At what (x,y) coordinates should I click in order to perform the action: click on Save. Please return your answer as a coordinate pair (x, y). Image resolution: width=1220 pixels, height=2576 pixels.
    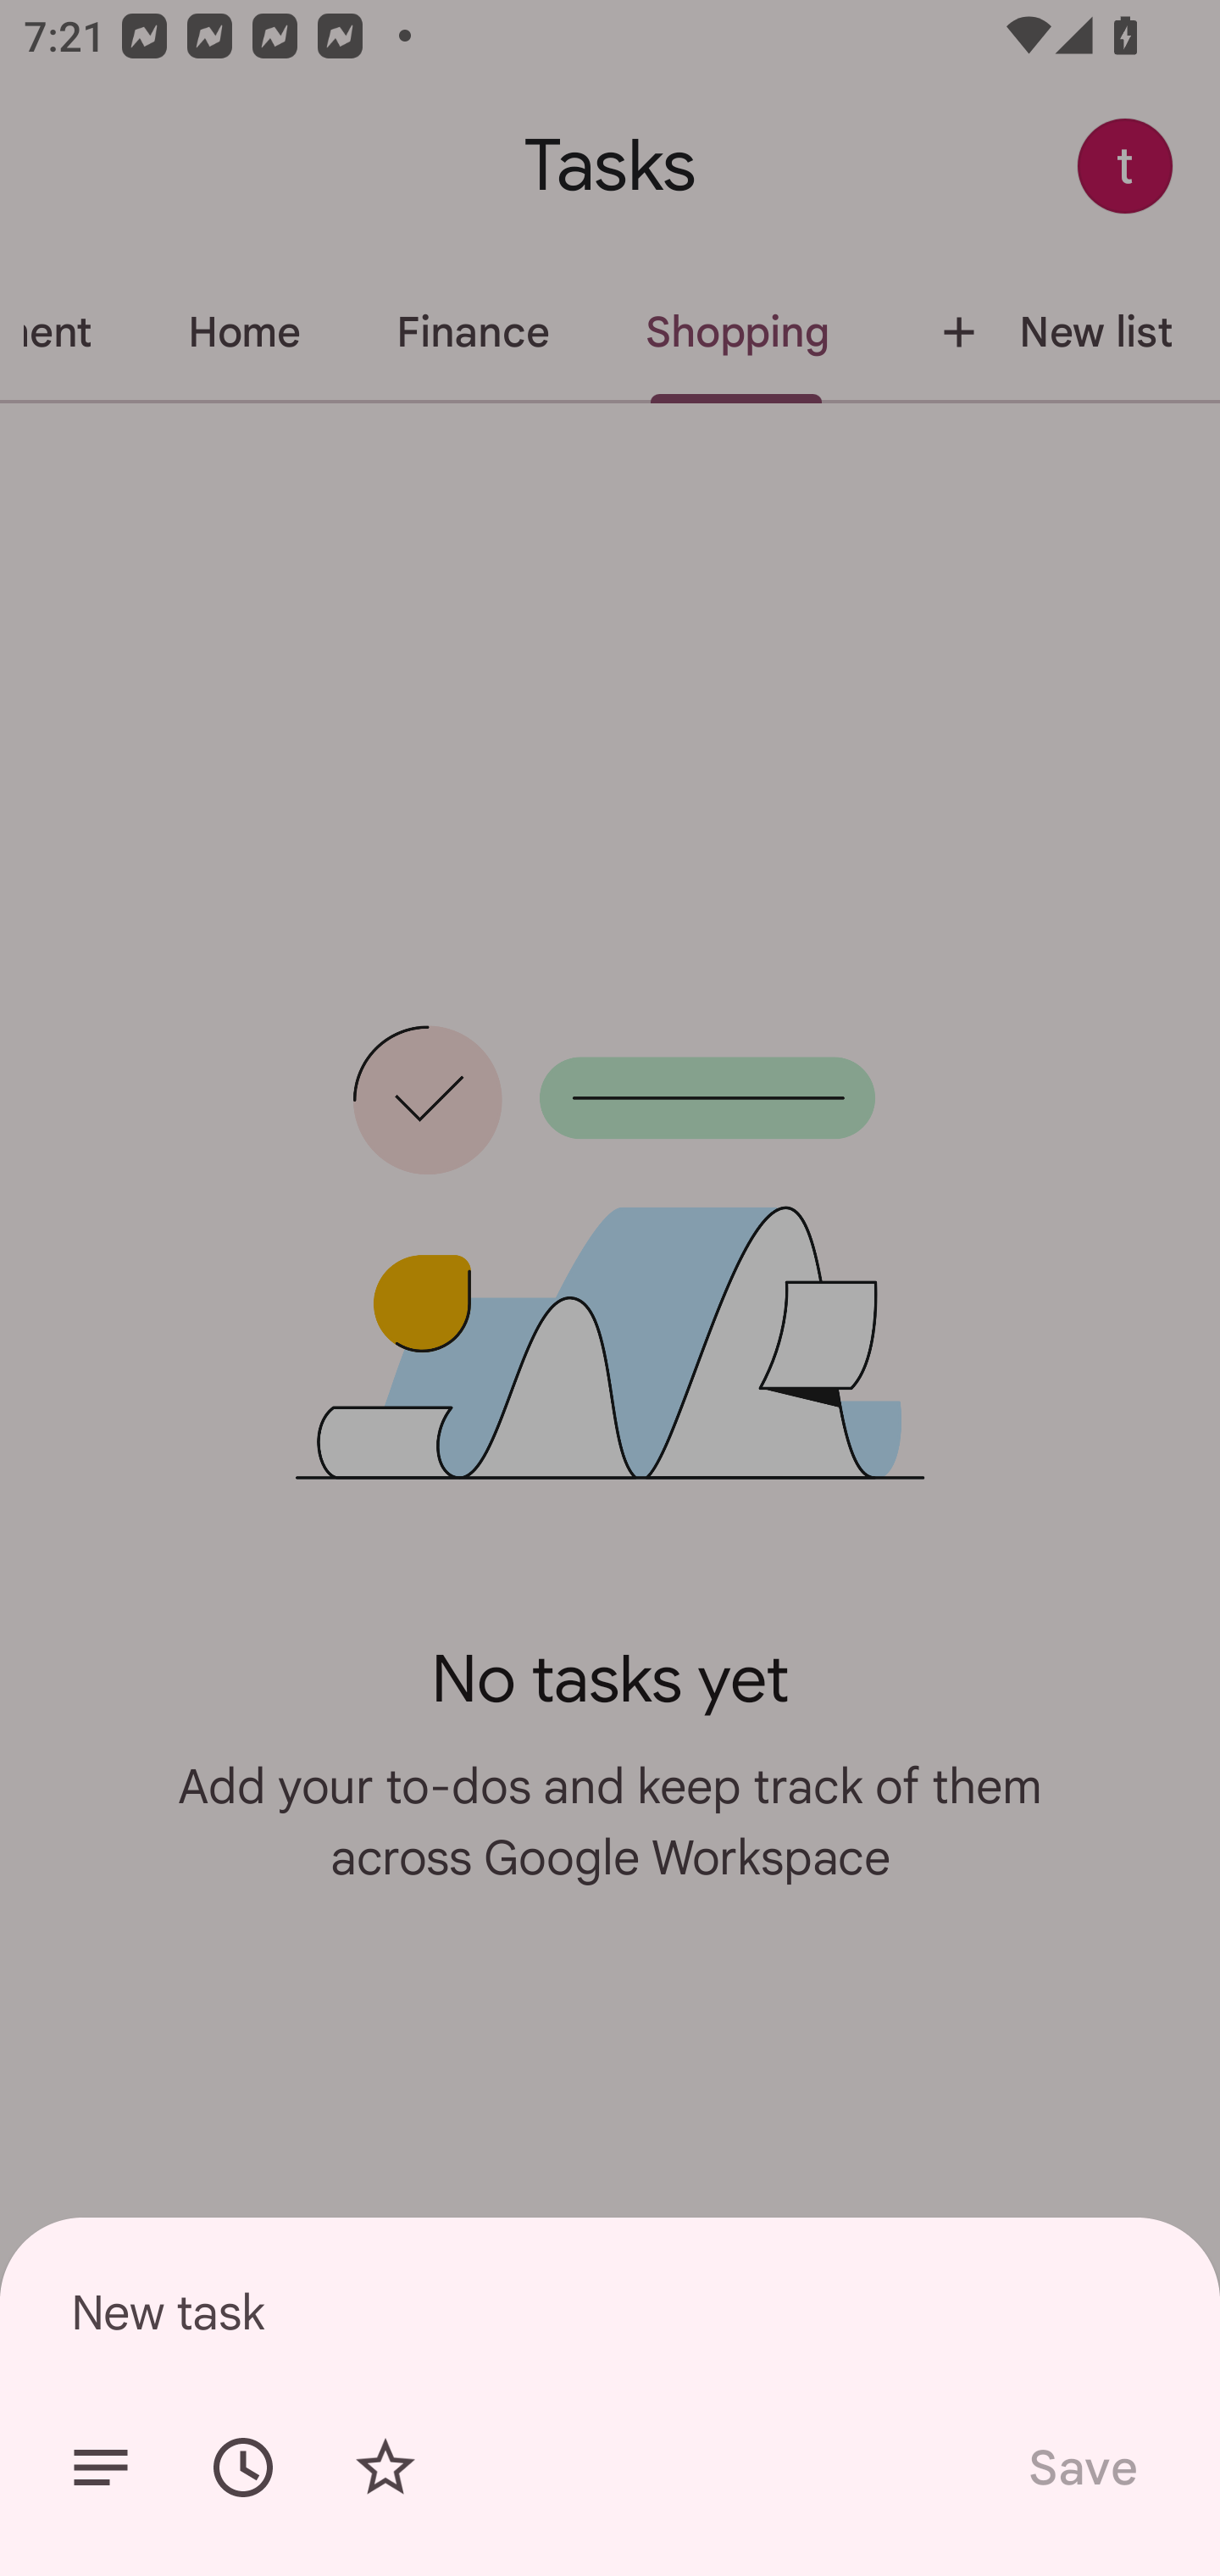
    Looking at the image, I should click on (1081, 2468).